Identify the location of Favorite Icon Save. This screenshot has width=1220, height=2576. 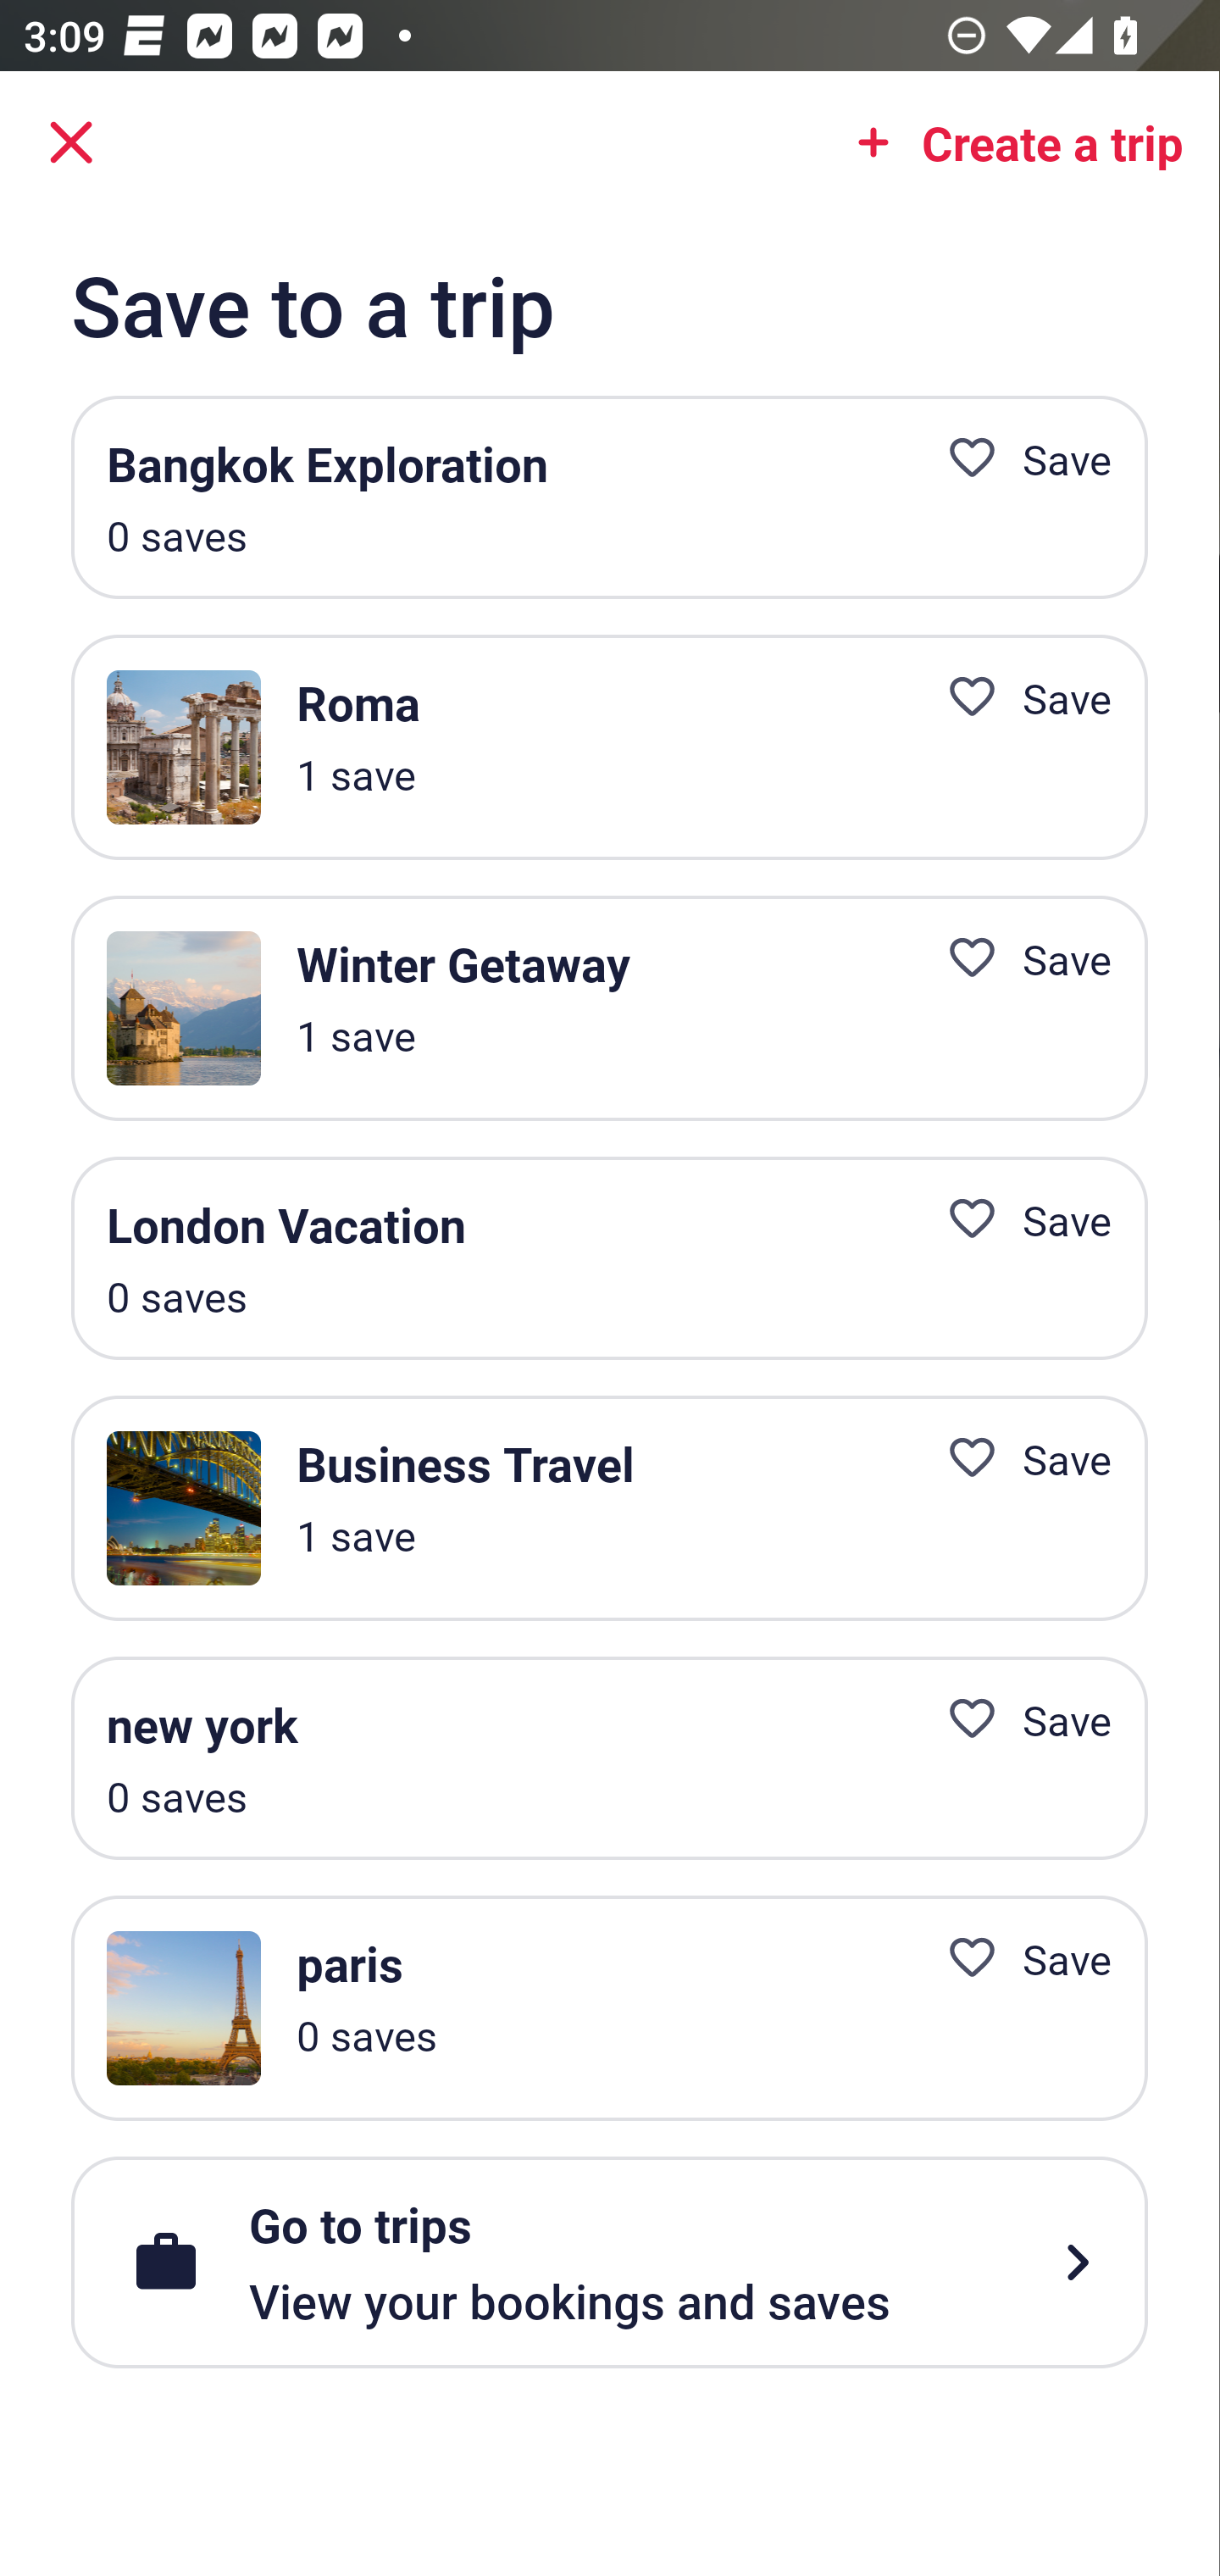
(1017, 959).